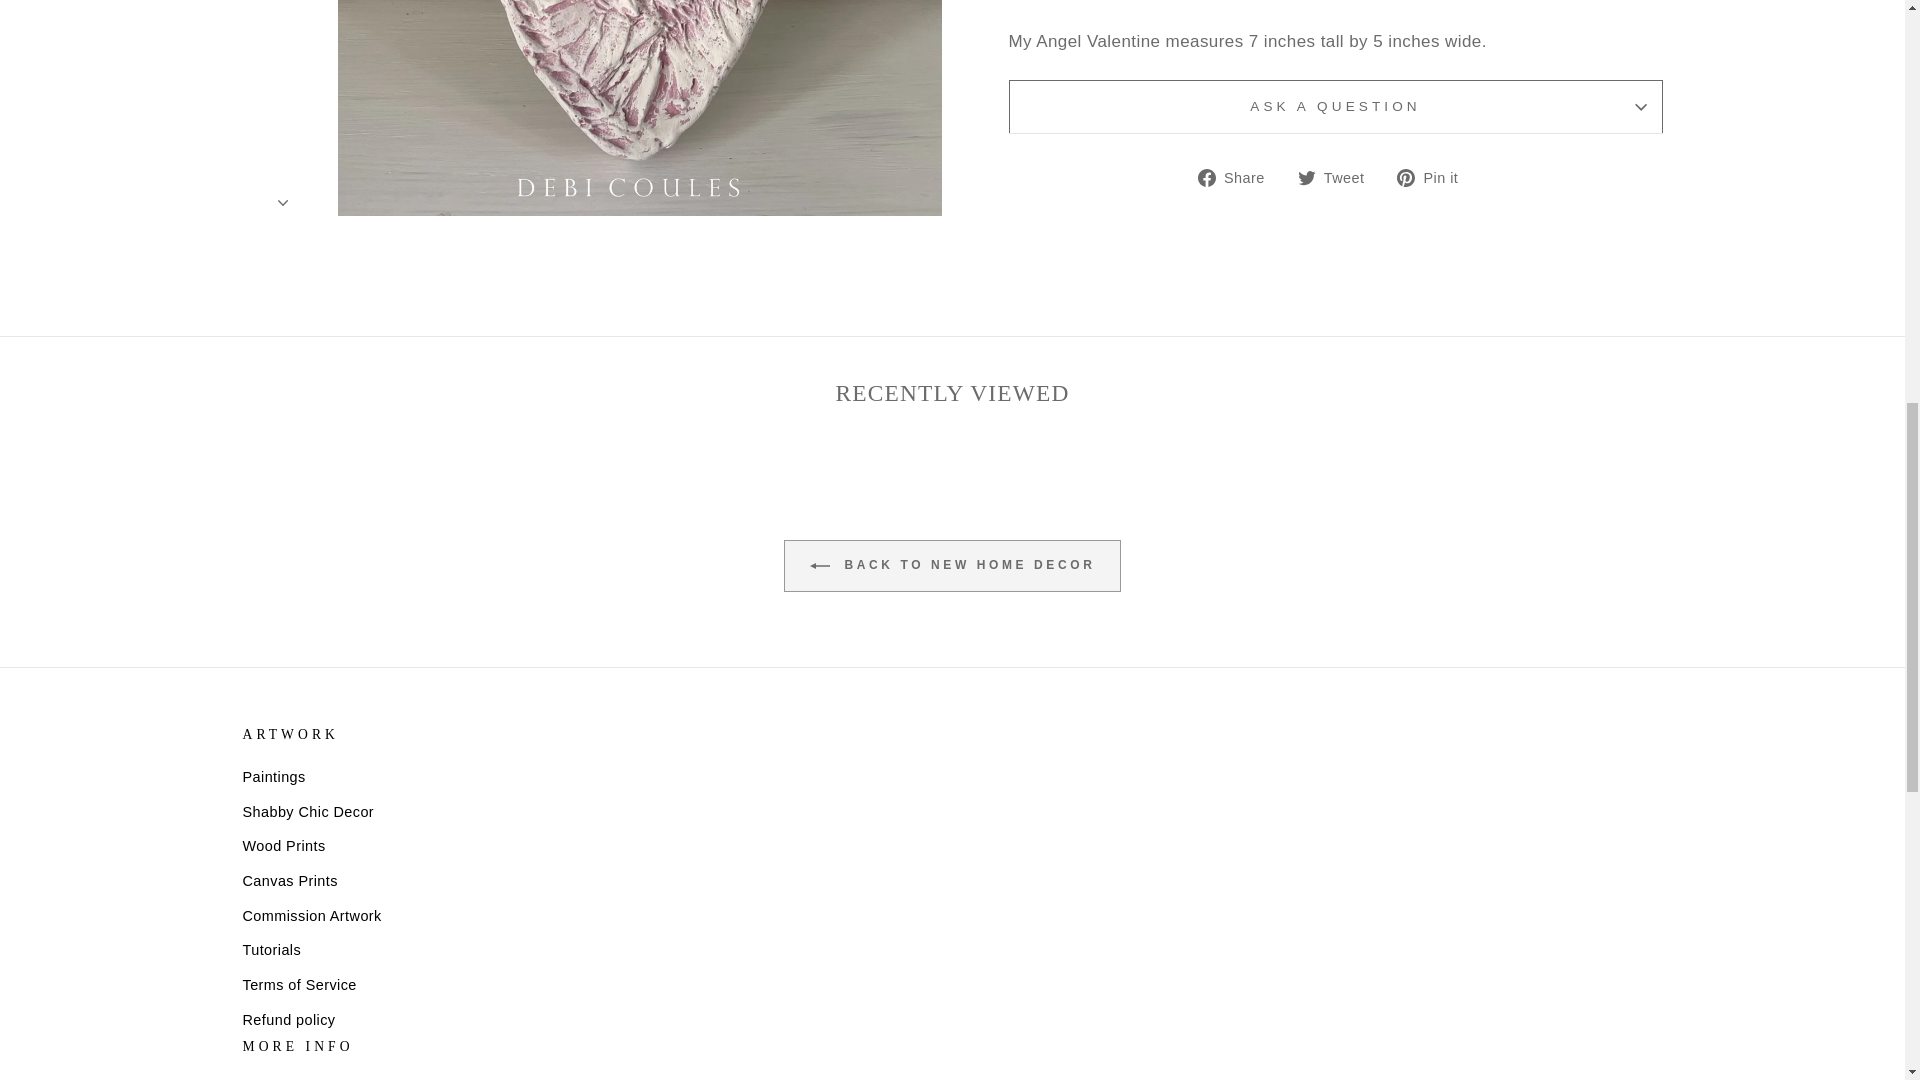 The width and height of the screenshot is (1920, 1080). What do you see at coordinates (1434, 178) in the screenshot?
I see `Pin on Pinterest` at bounding box center [1434, 178].